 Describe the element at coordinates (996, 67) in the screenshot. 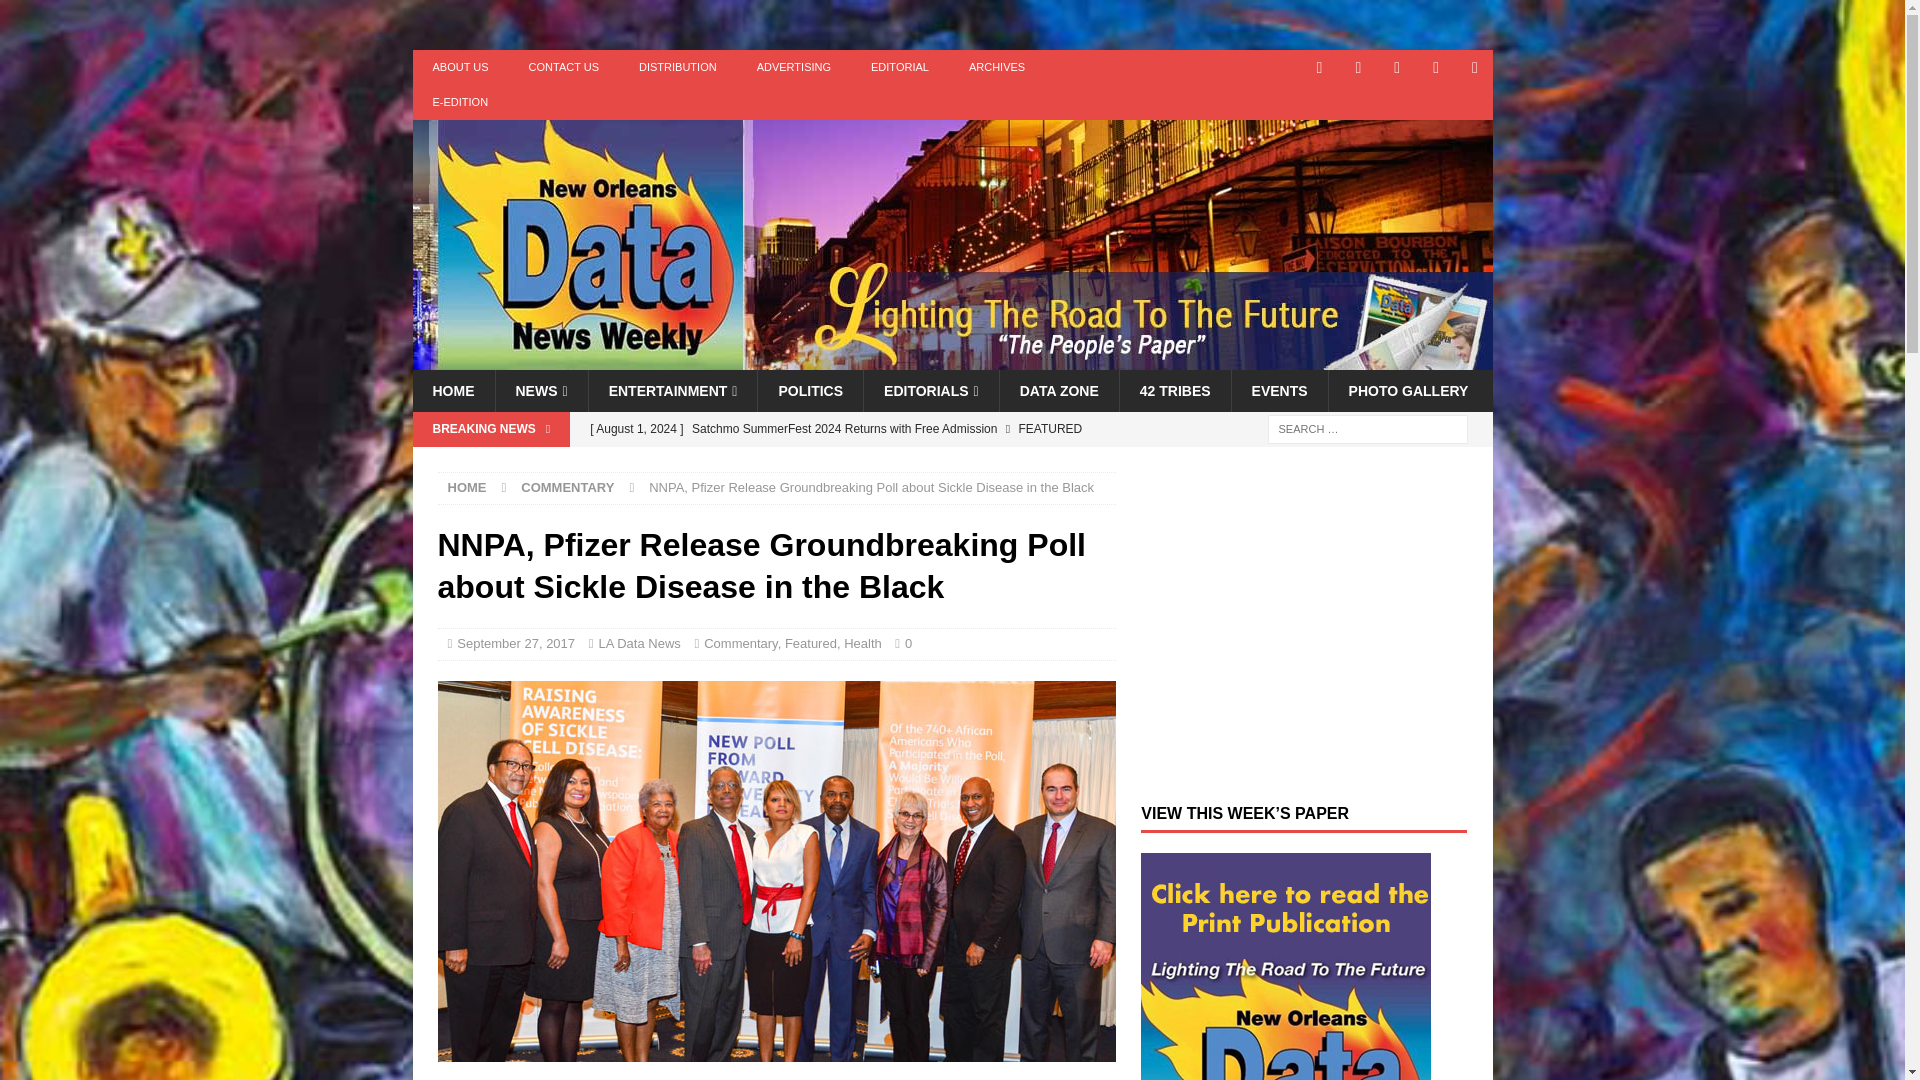

I see `ARCHIVES` at that location.